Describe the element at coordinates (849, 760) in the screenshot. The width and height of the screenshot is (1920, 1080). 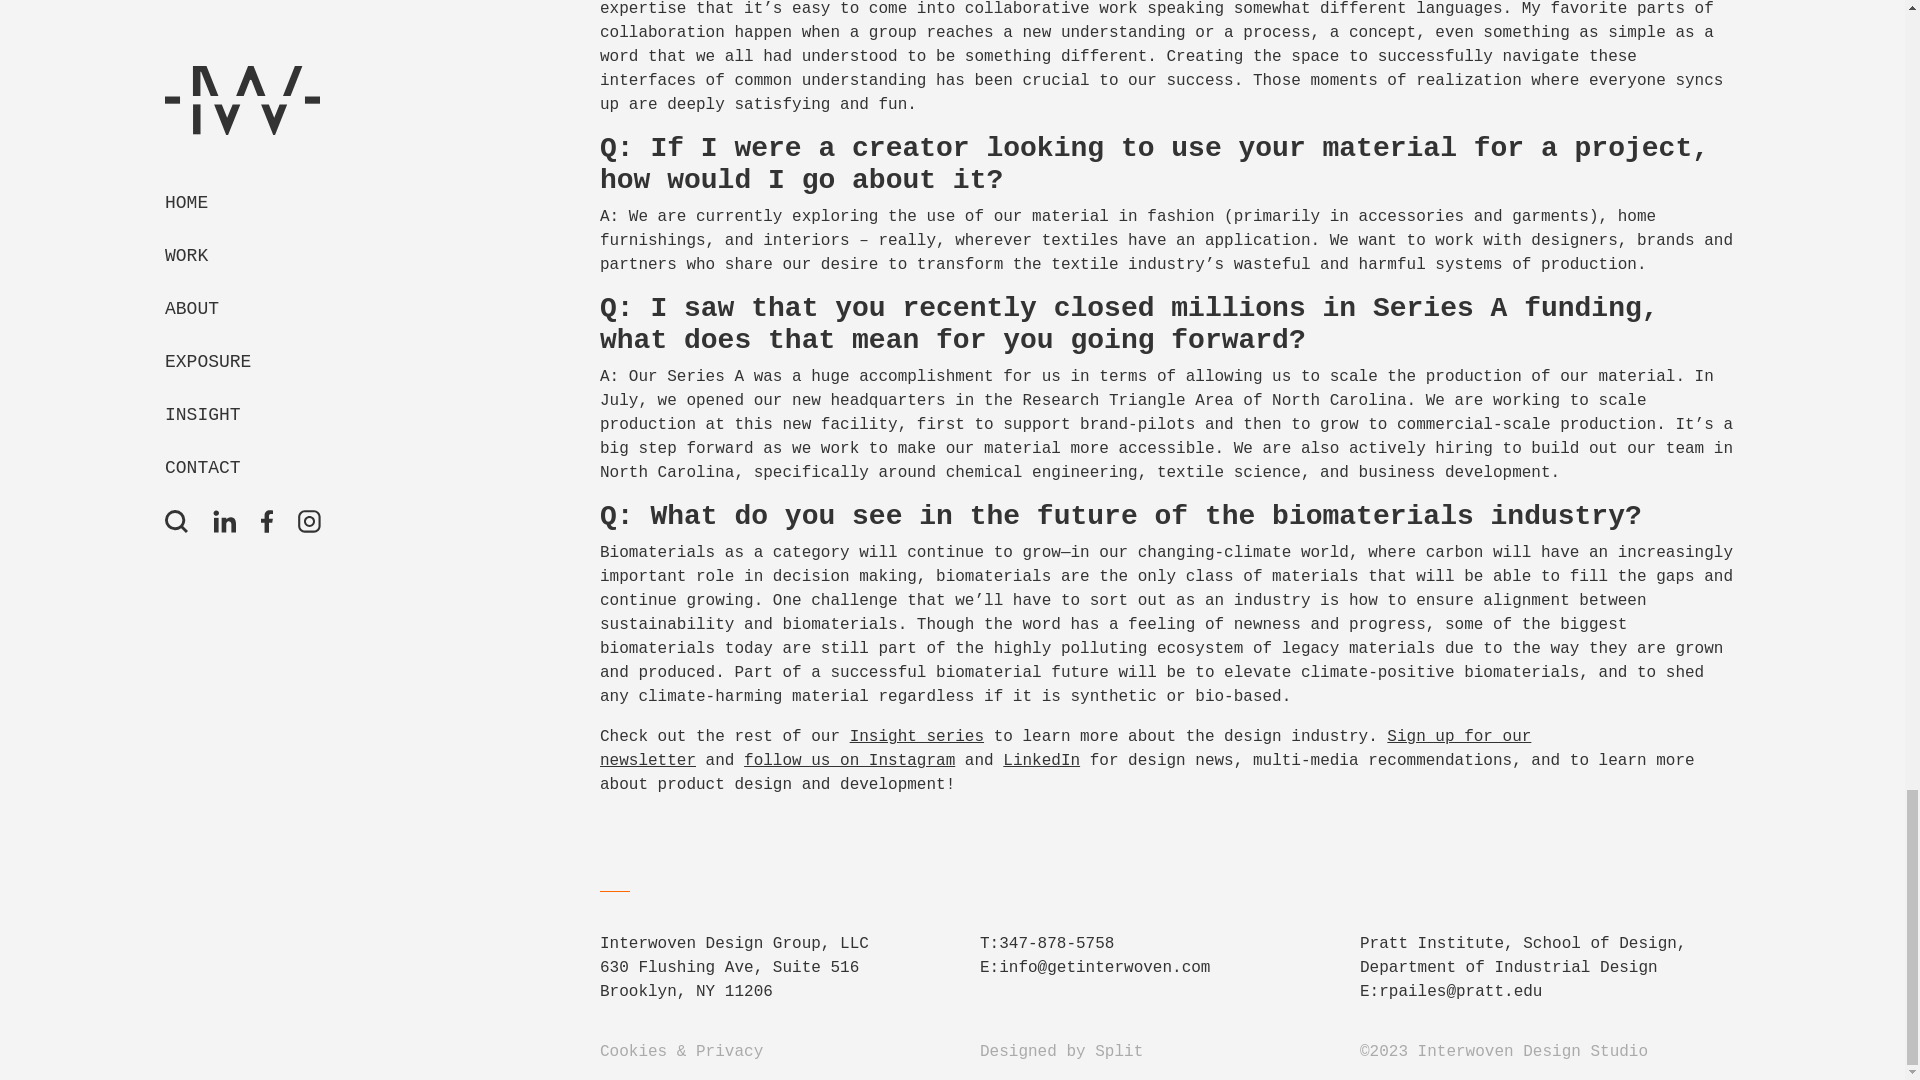
I see `follow us on Instagram` at that location.